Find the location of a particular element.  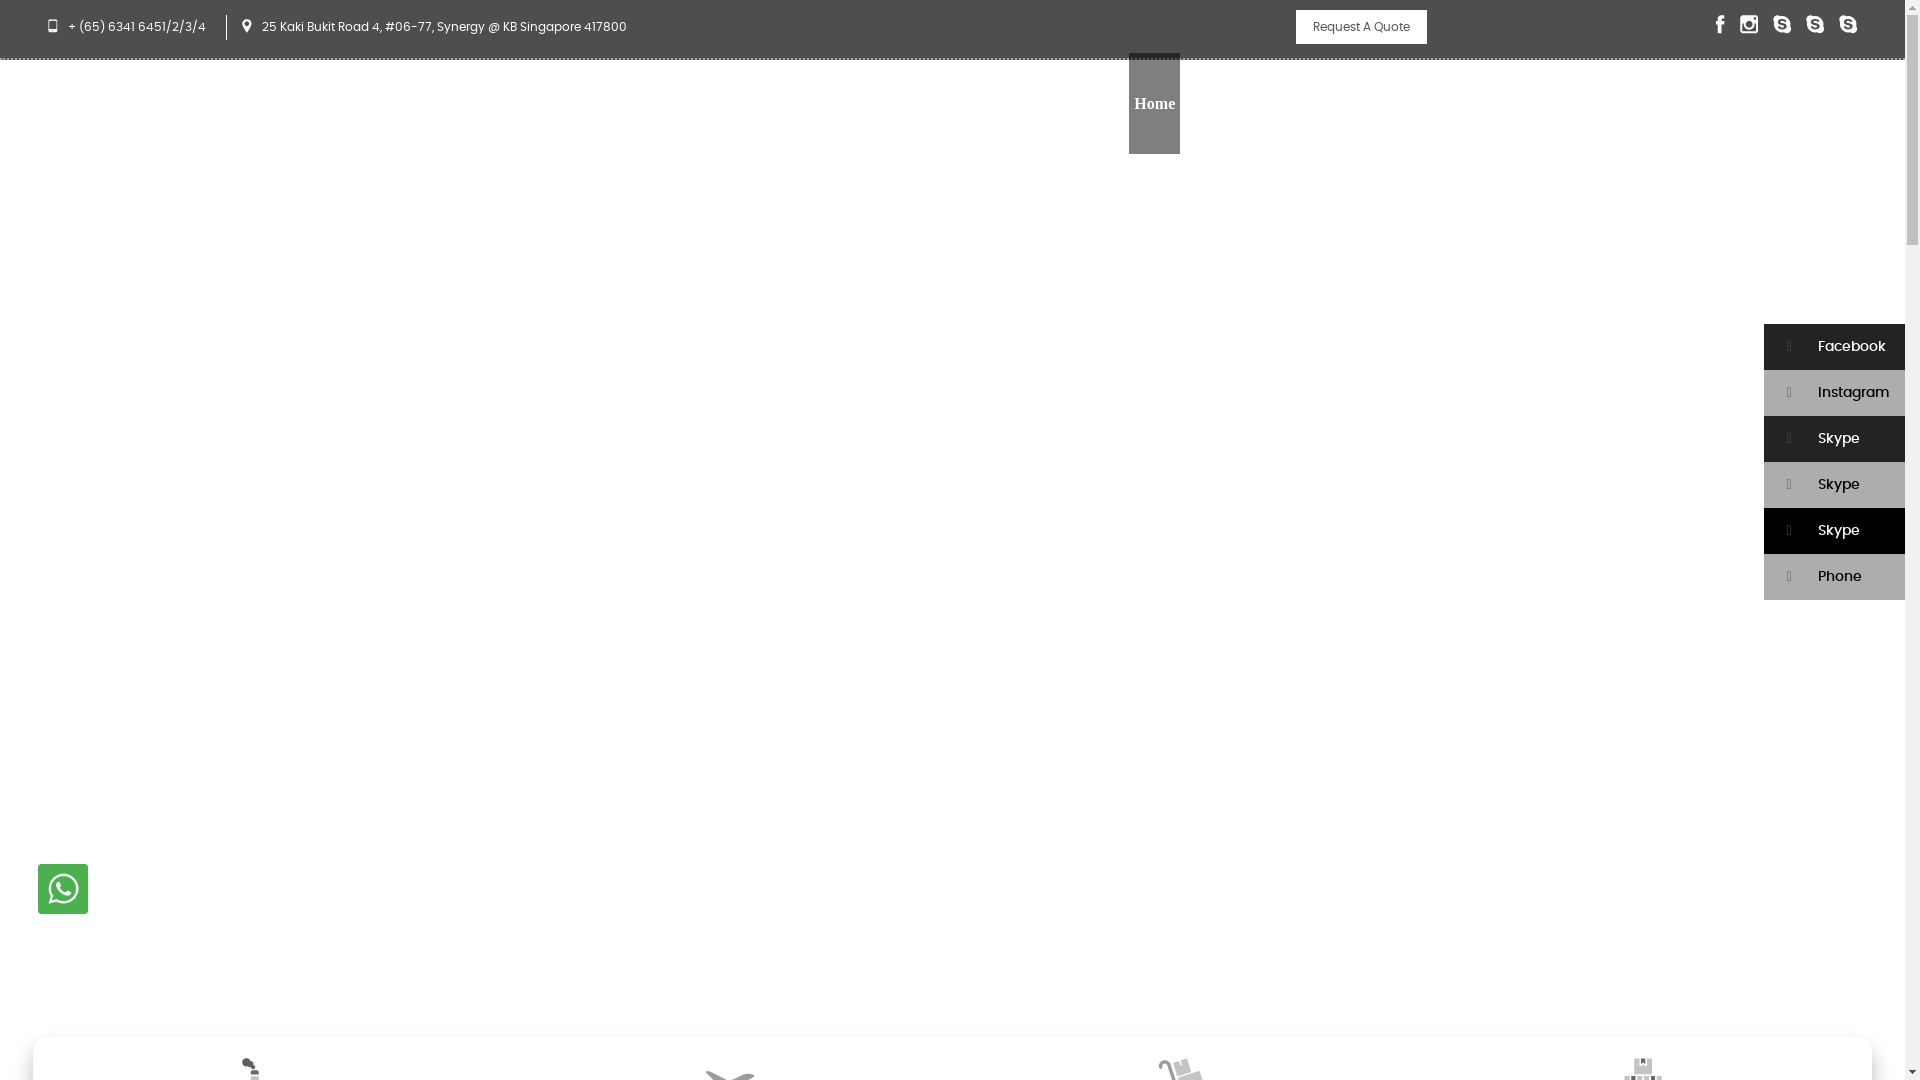

Useful Information is located at coordinates (1530, 104).